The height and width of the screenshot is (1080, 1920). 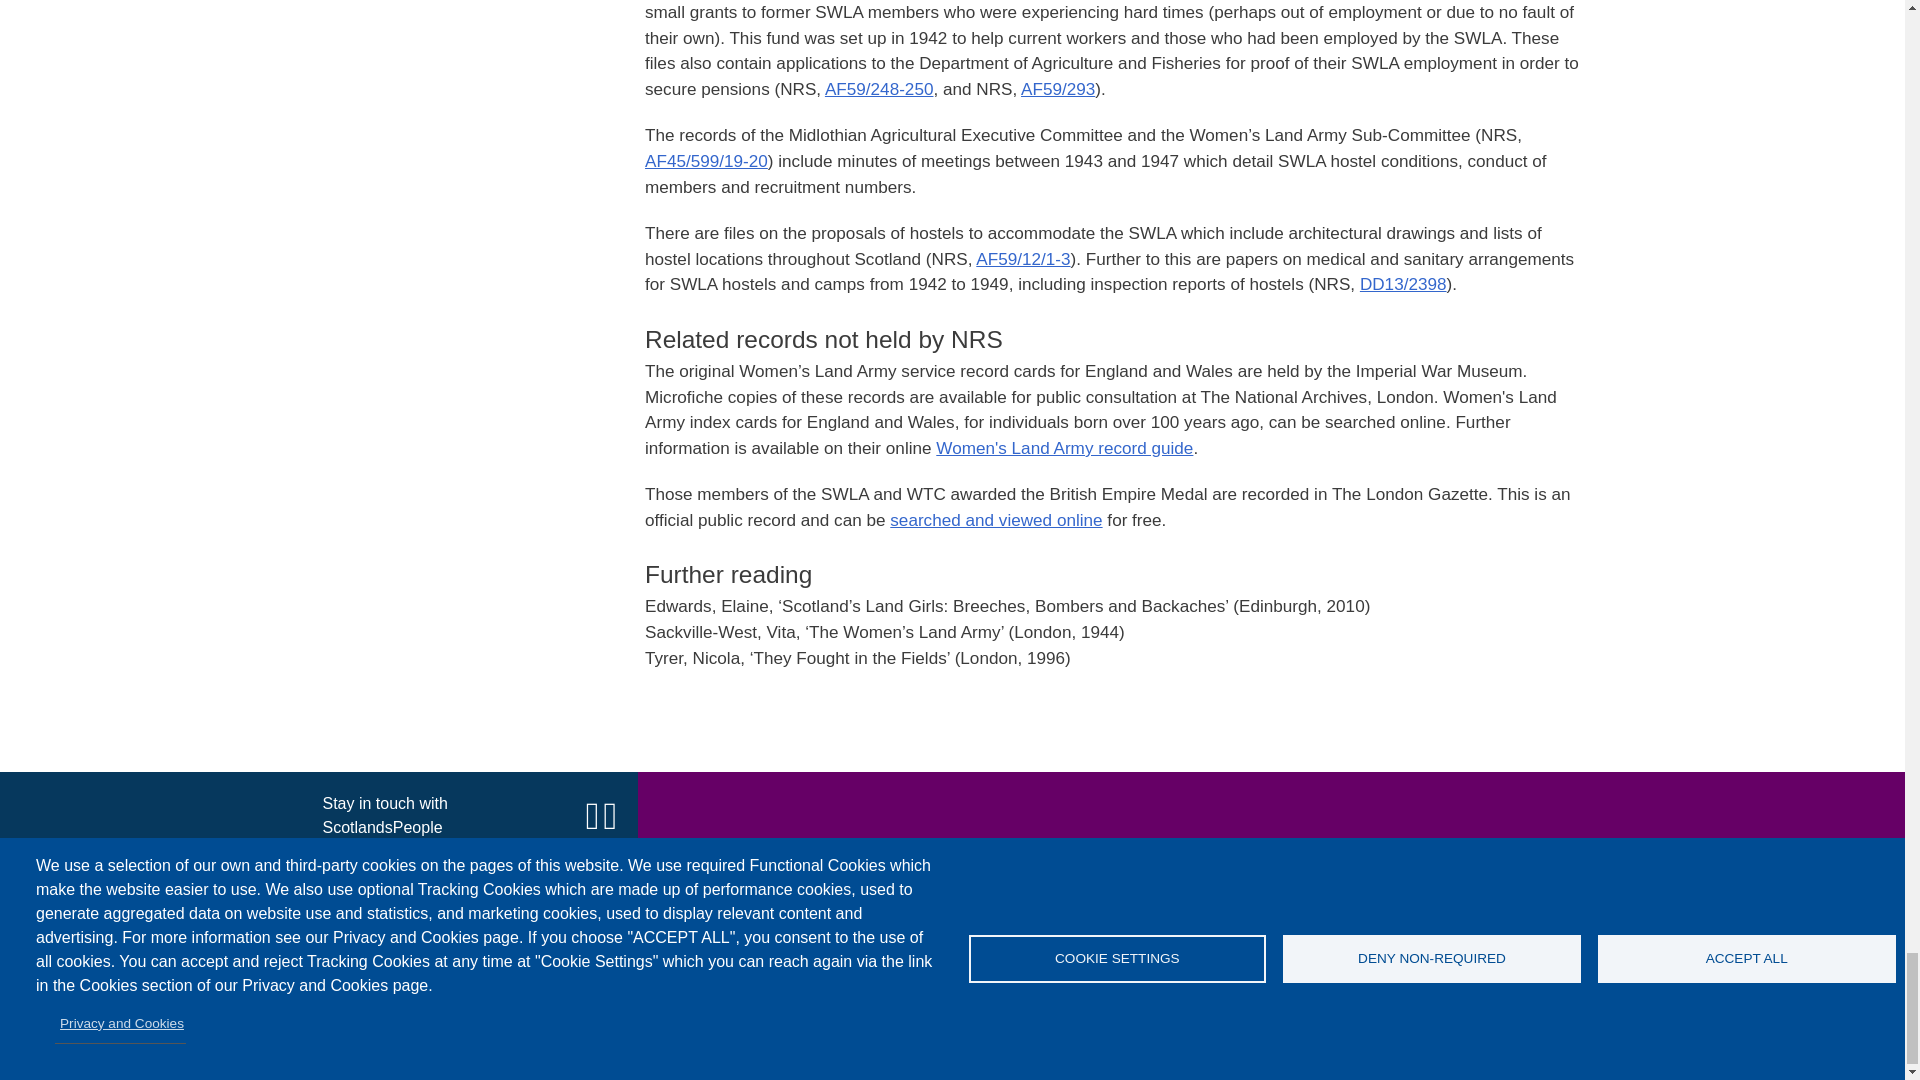 I want to click on Link to NRS catalogue entry, so click(x=706, y=160).